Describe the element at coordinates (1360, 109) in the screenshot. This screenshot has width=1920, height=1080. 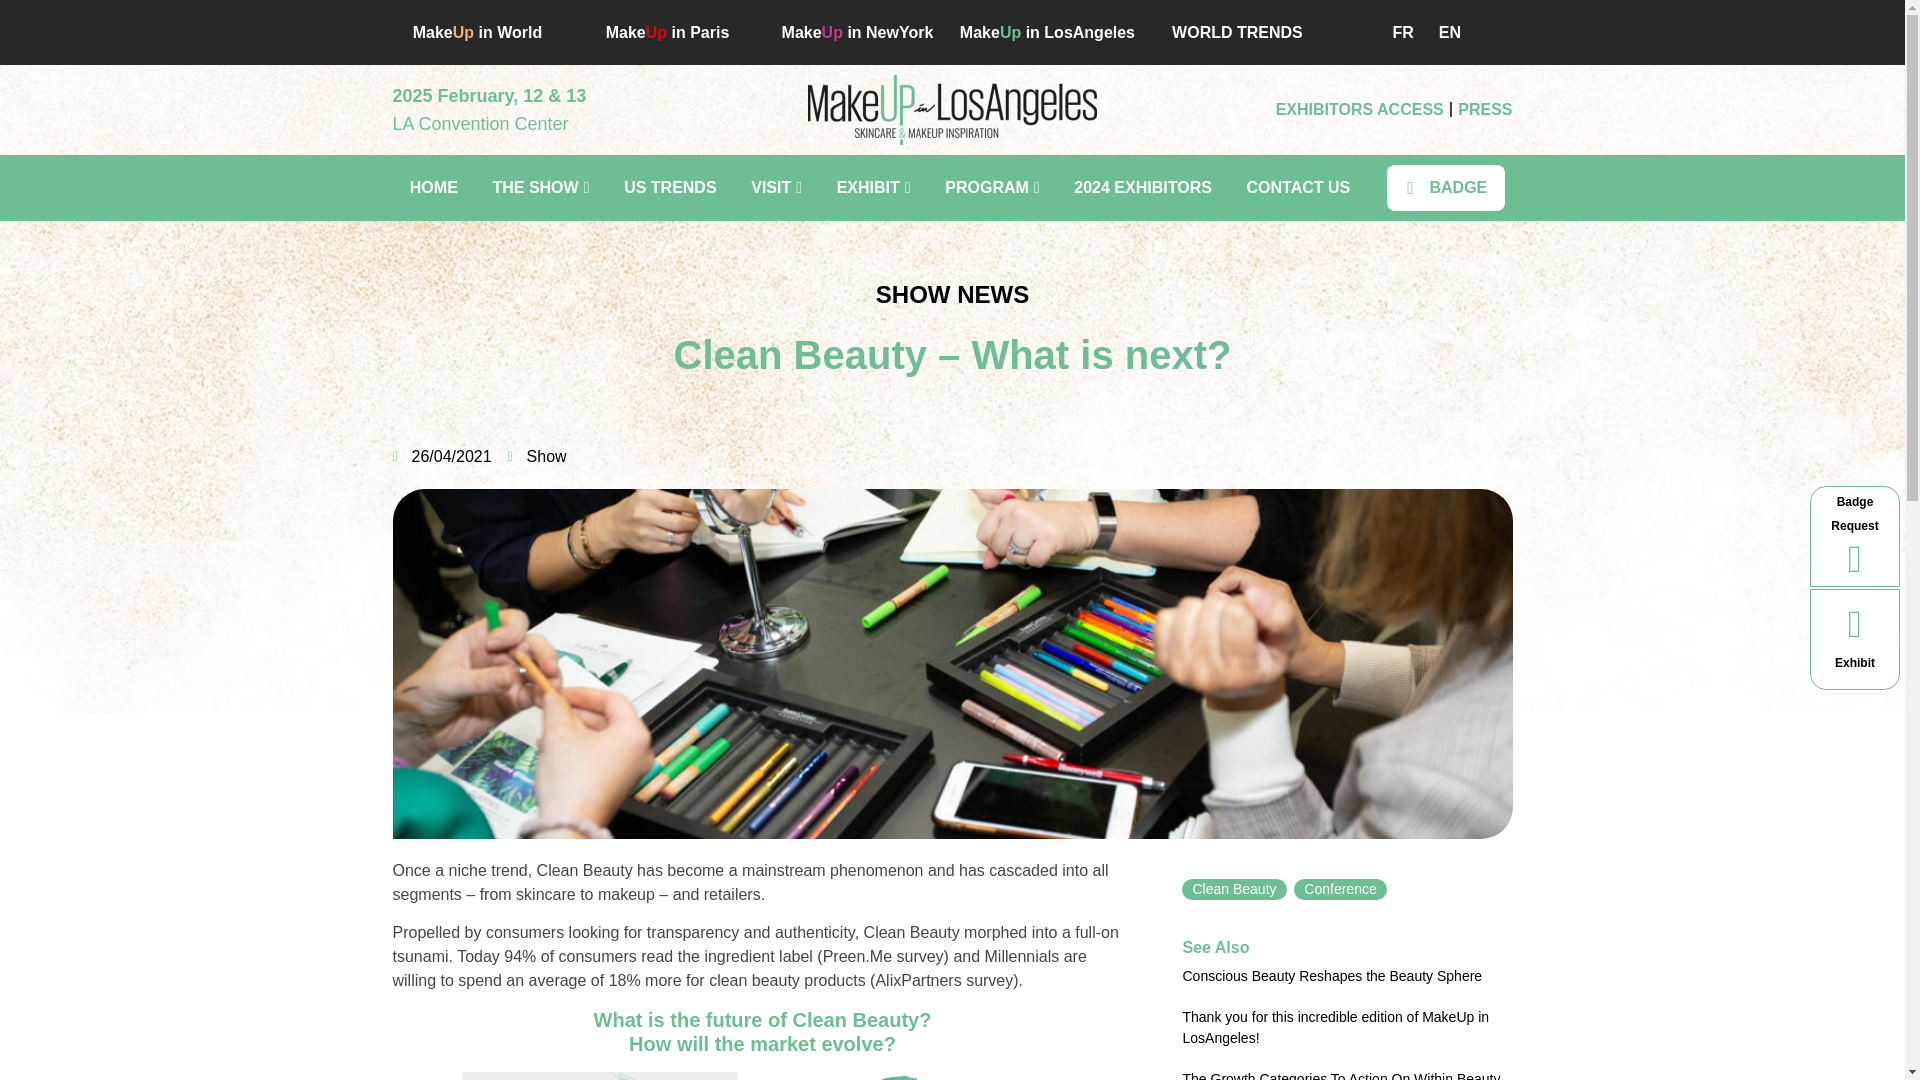
I see `EXHIBITORS ACCESS` at that location.